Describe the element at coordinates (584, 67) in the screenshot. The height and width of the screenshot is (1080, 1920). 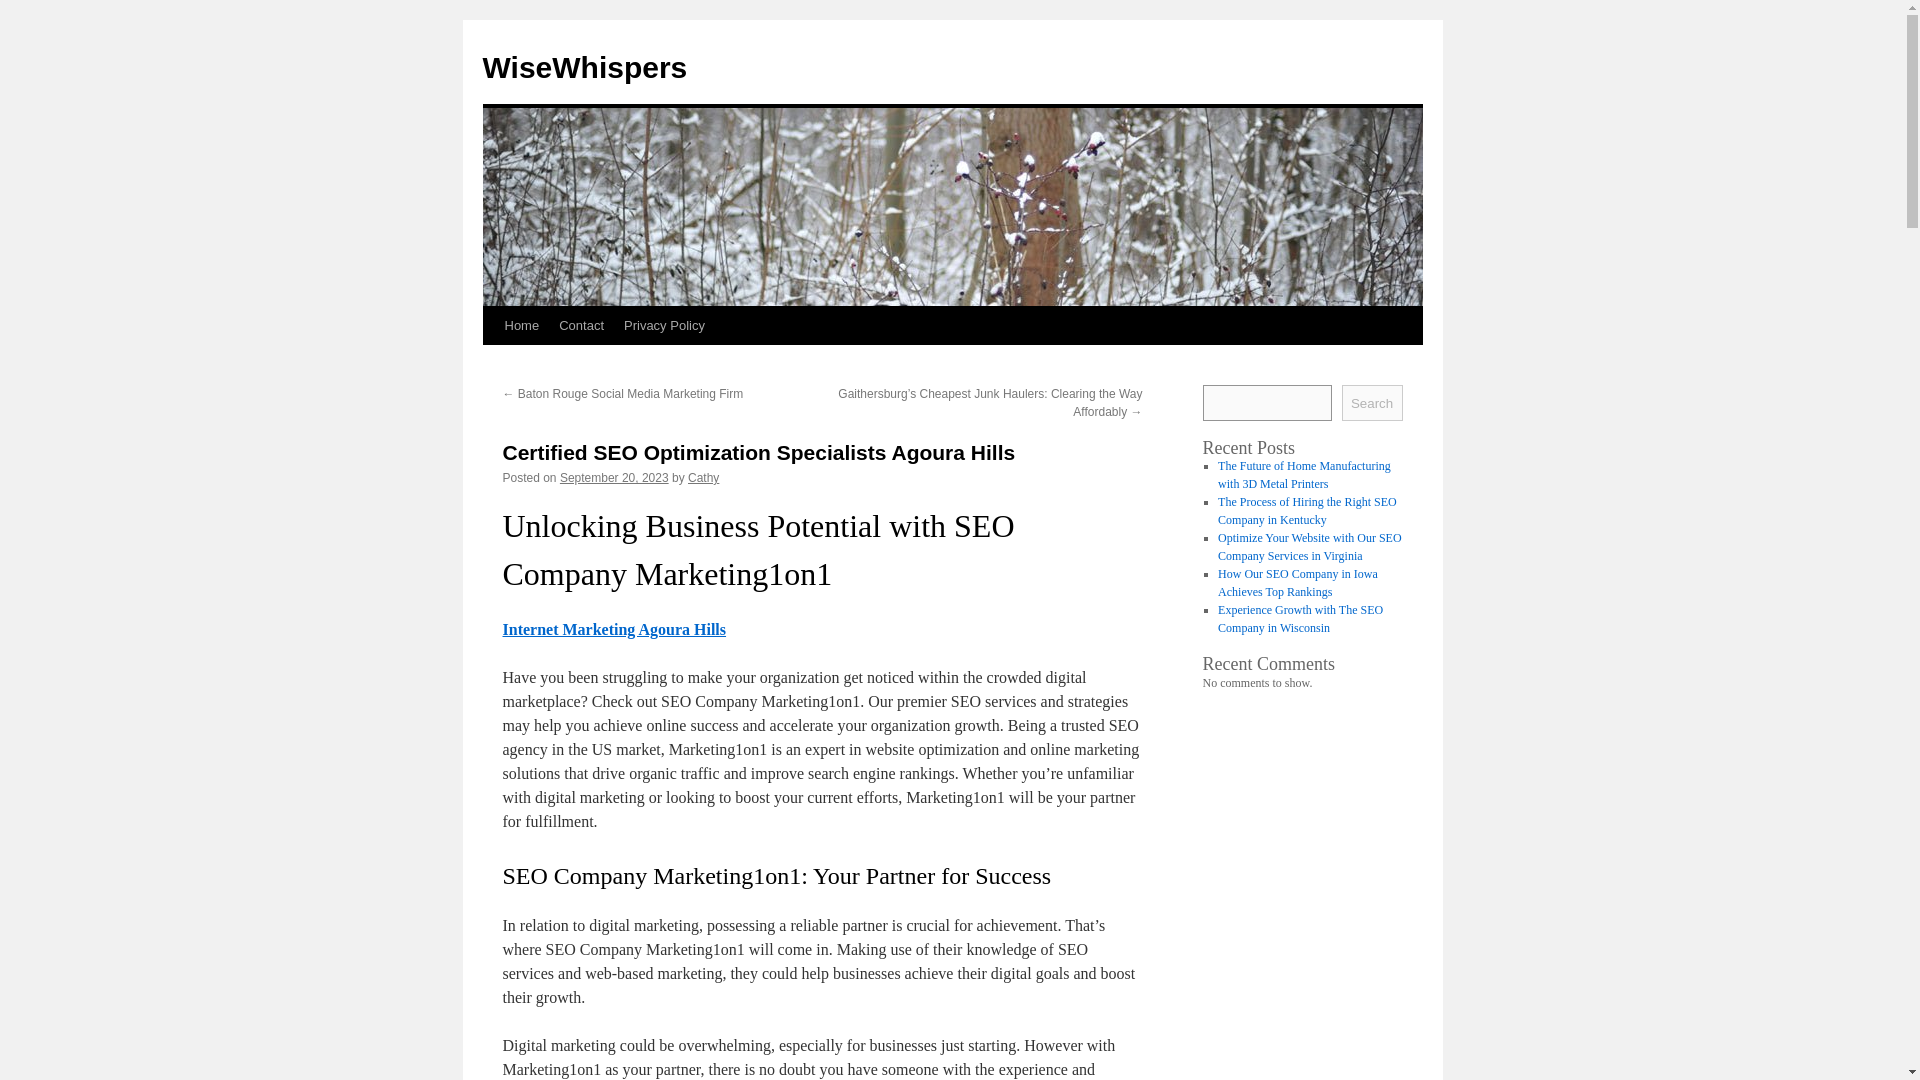
I see `WiseWhispers` at that location.